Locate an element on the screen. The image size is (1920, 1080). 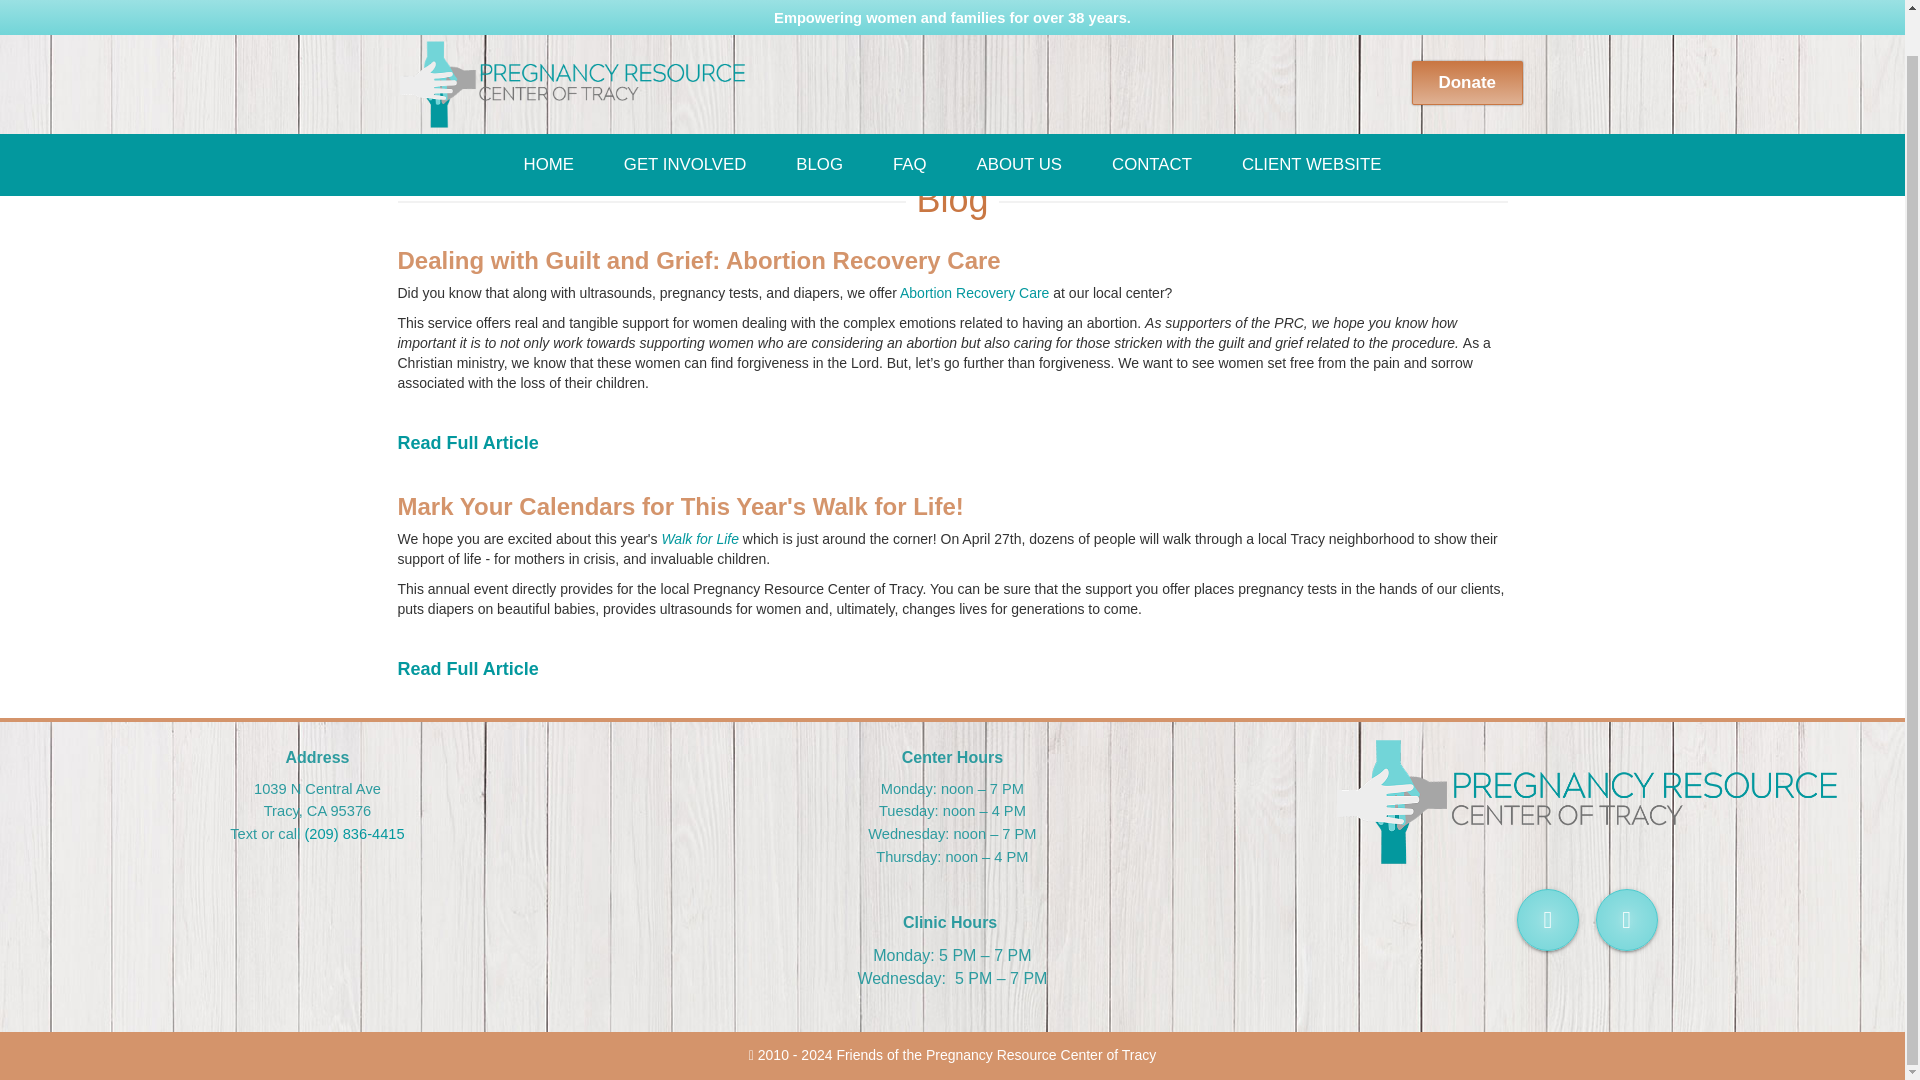
CONTACT is located at coordinates (1152, 120).